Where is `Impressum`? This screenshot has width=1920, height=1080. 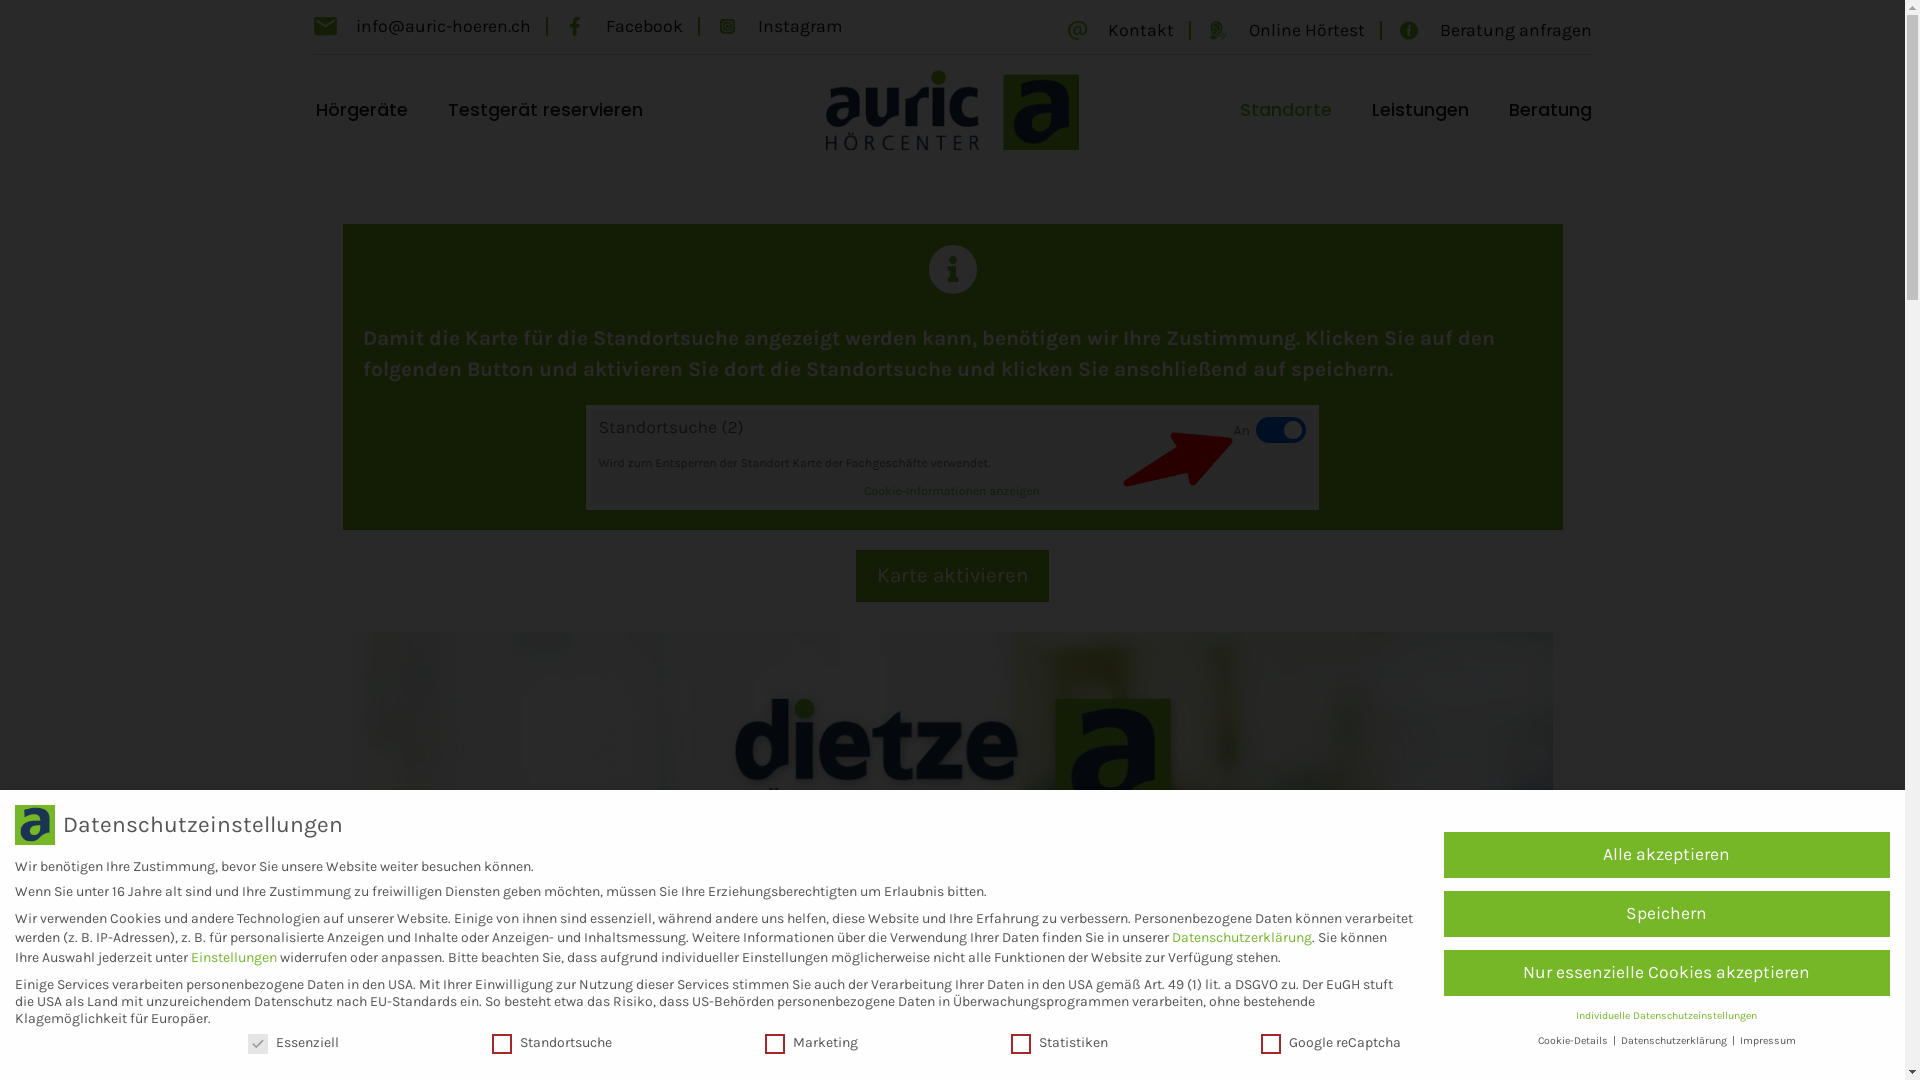
Impressum is located at coordinates (1768, 1040).